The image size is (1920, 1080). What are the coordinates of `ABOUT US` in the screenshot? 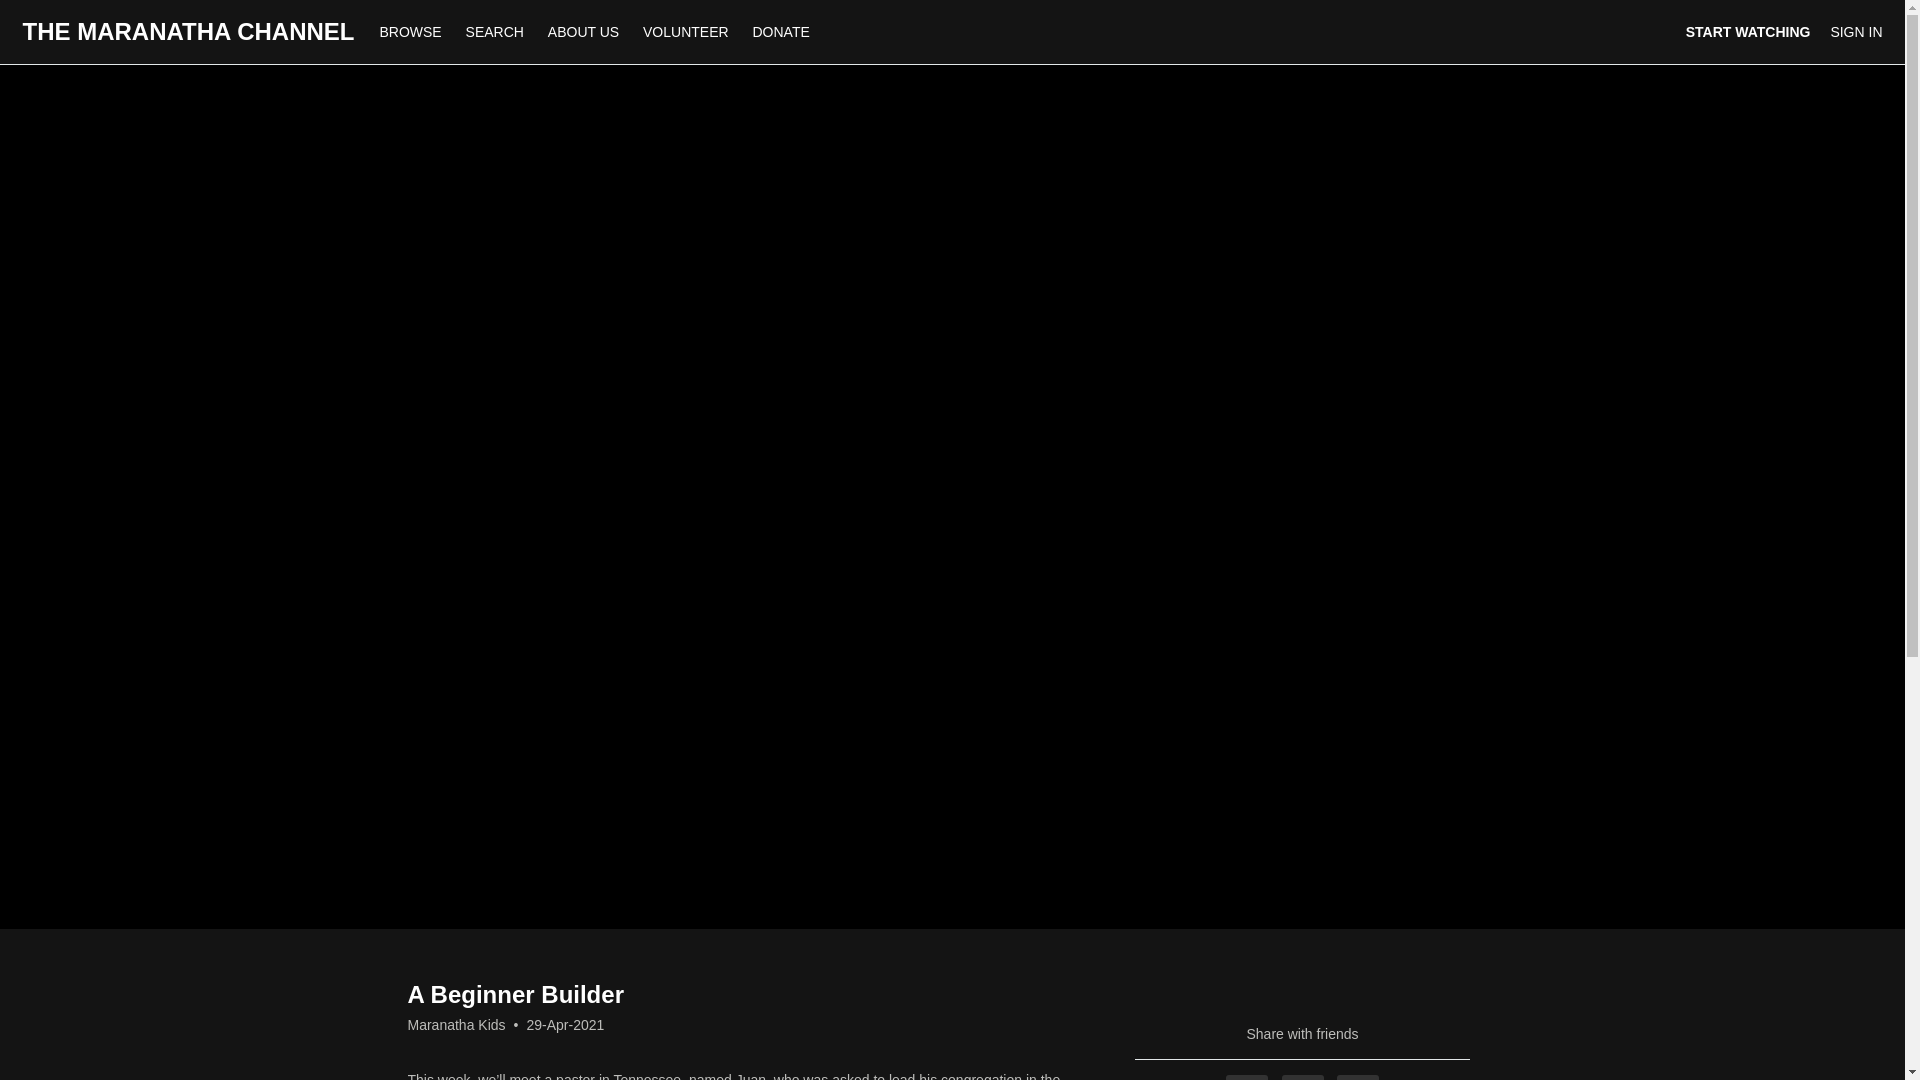 It's located at (583, 31).